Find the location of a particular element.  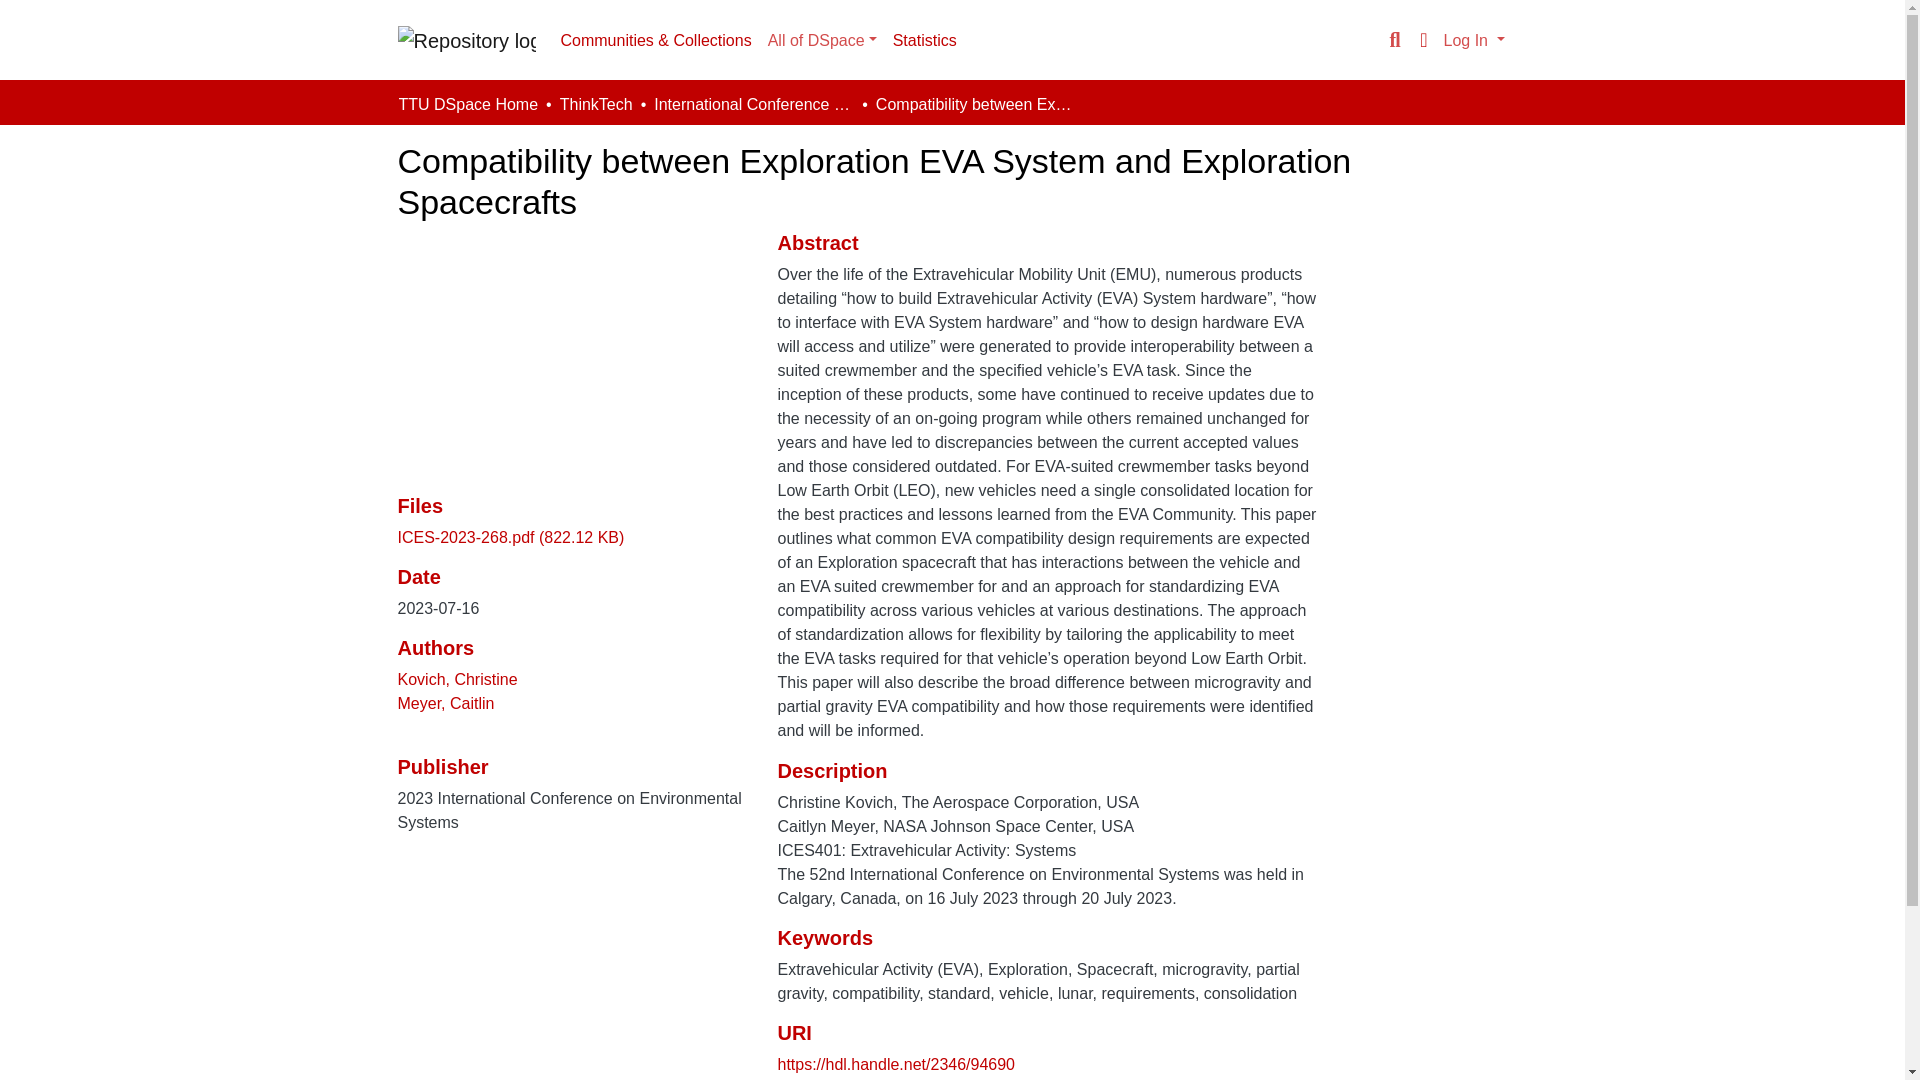

Meyer, Caitlin is located at coordinates (446, 703).